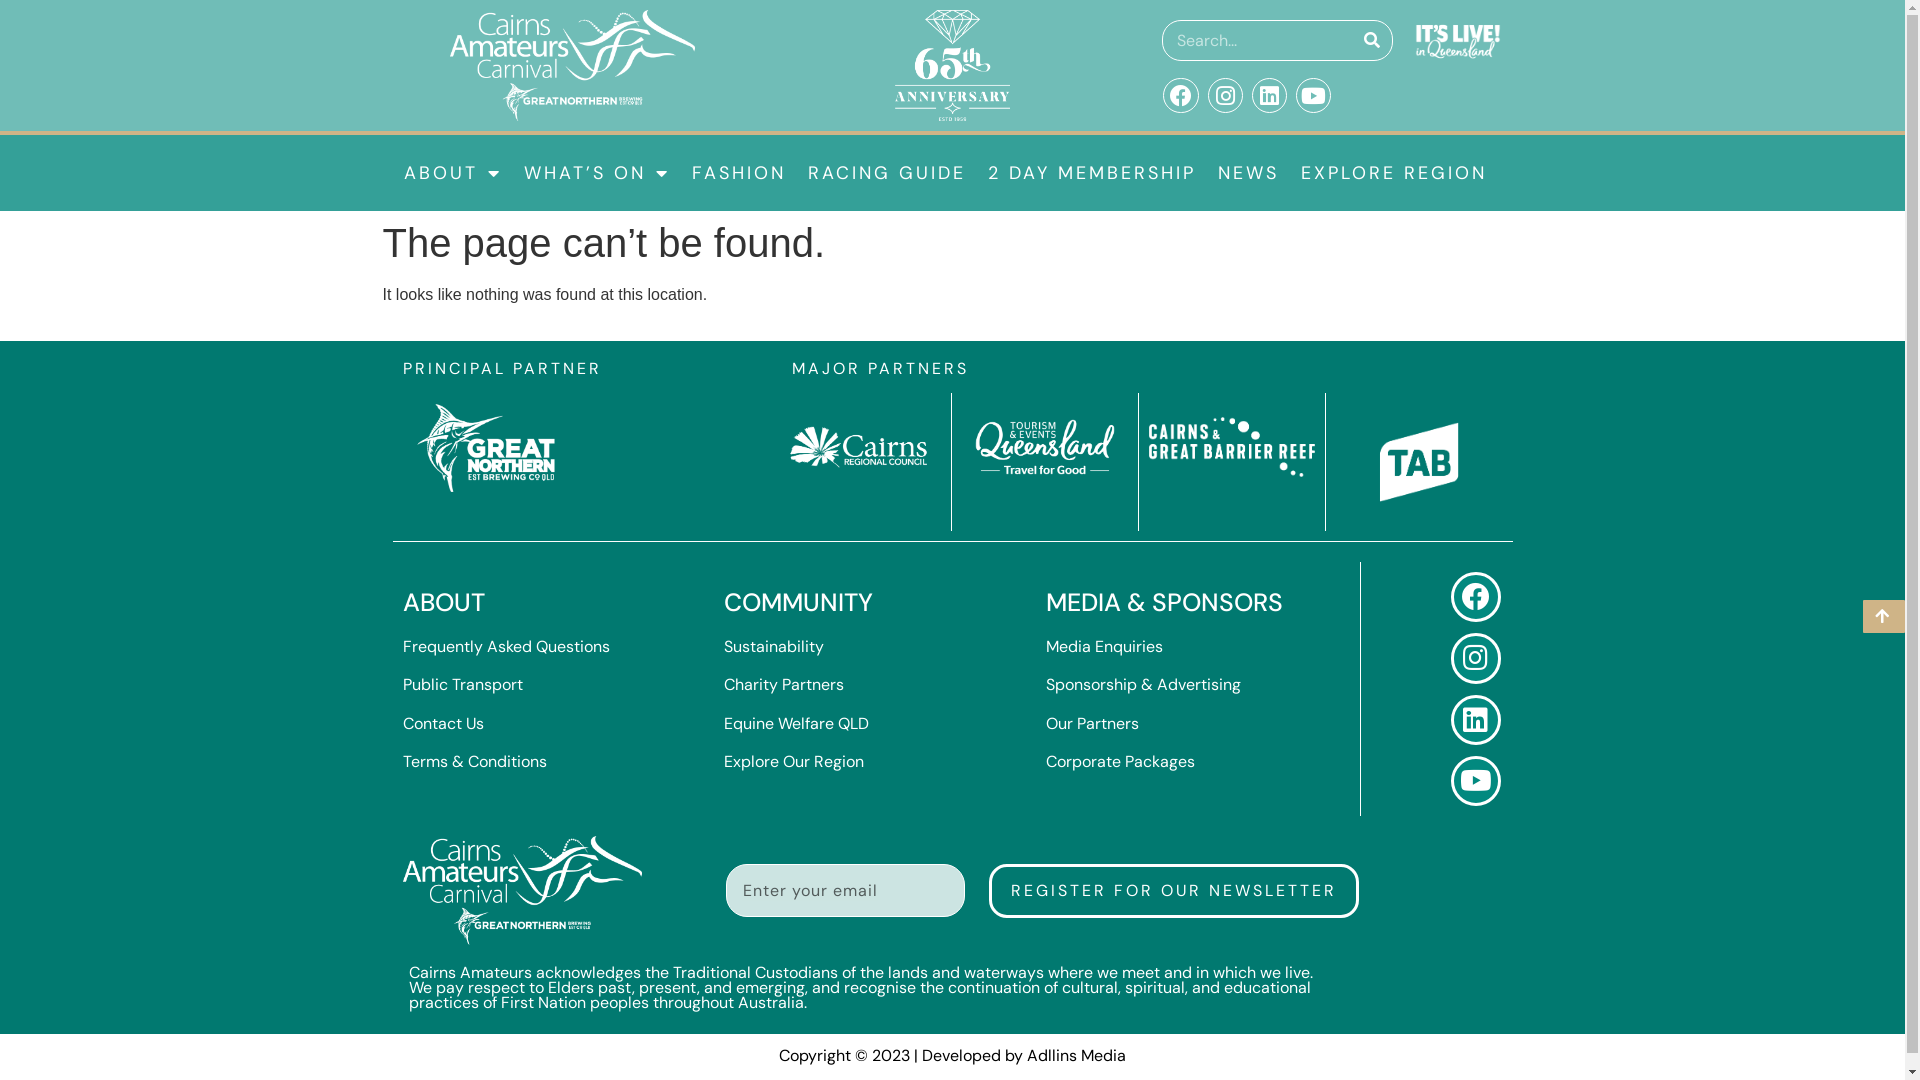  Describe the element at coordinates (784, 684) in the screenshot. I see `Charity Partners` at that location.